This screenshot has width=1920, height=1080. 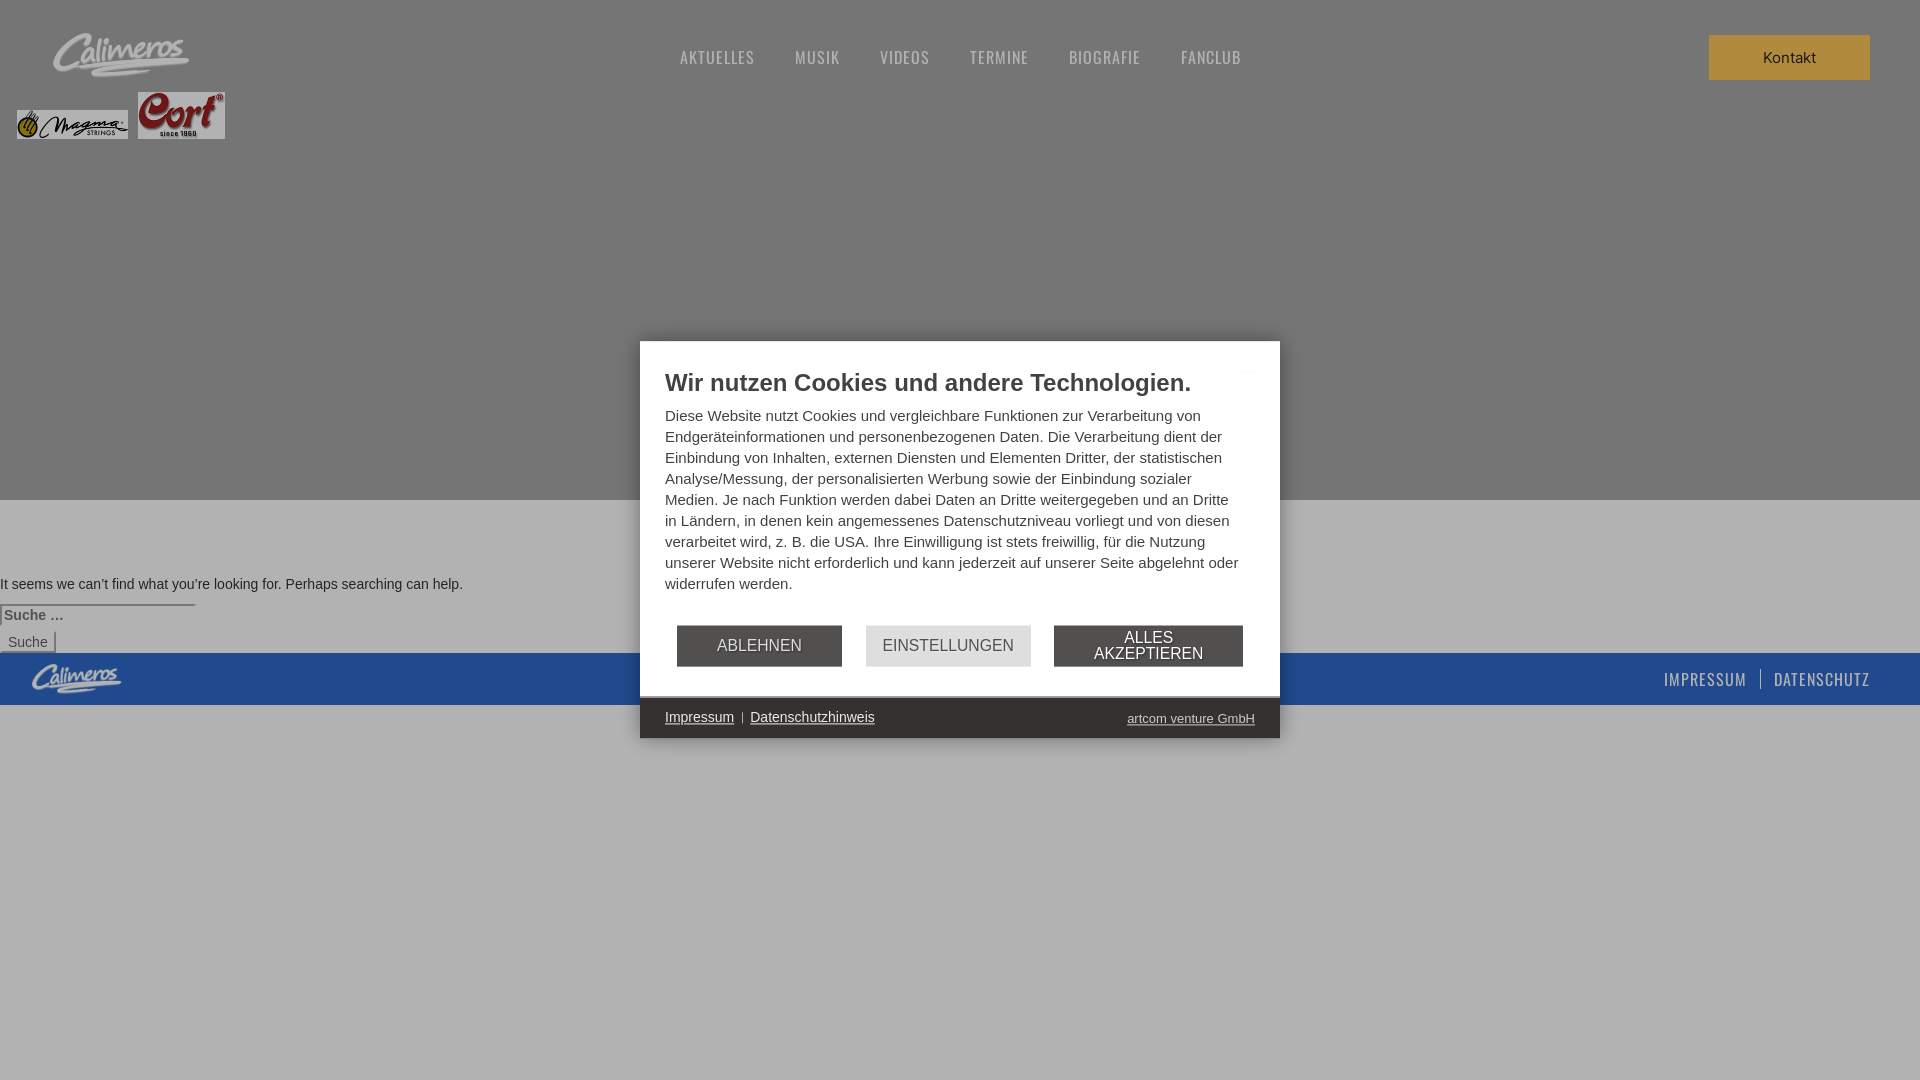 What do you see at coordinates (1148, 646) in the screenshot?
I see `ALLES AKZEPTIEREN` at bounding box center [1148, 646].